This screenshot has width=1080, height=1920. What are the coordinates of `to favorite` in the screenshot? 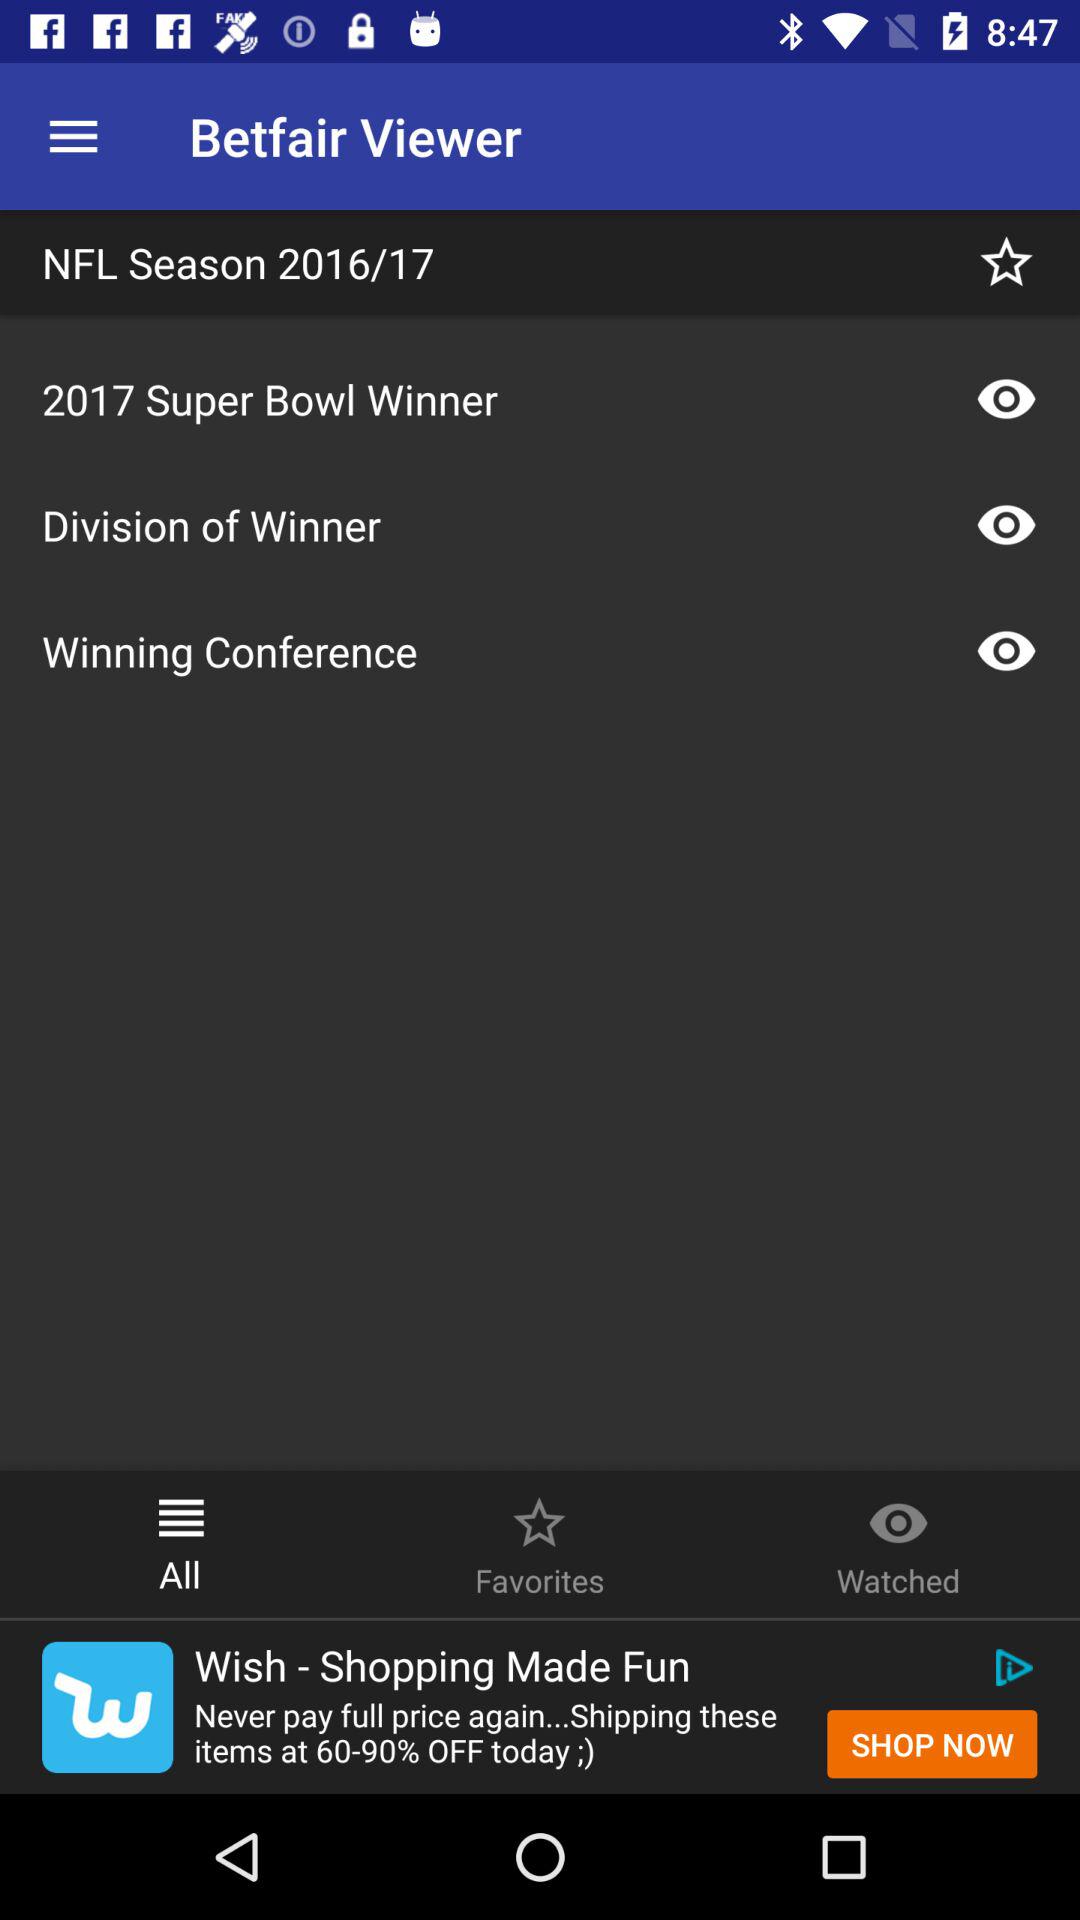 It's located at (1006, 262).